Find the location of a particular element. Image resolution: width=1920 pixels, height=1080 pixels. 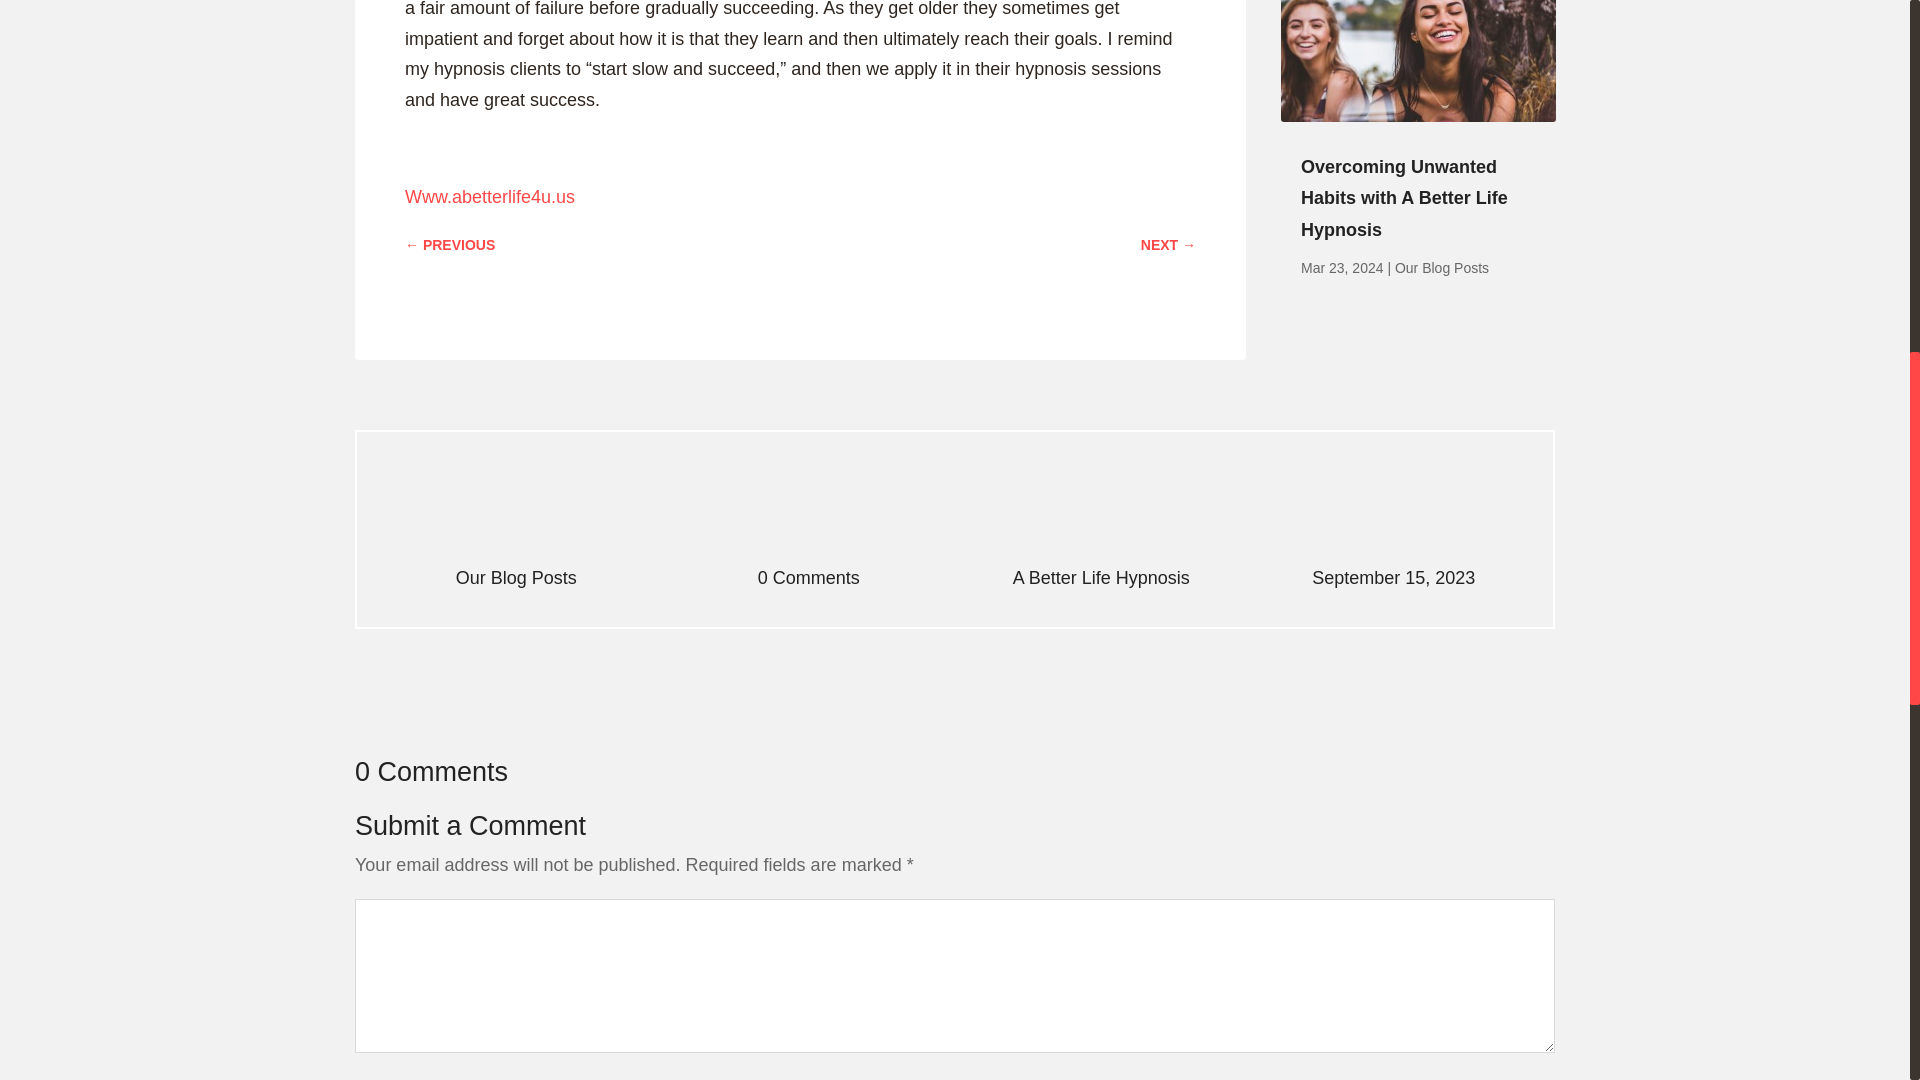

Www.abetterlife4u.us is located at coordinates (490, 196).